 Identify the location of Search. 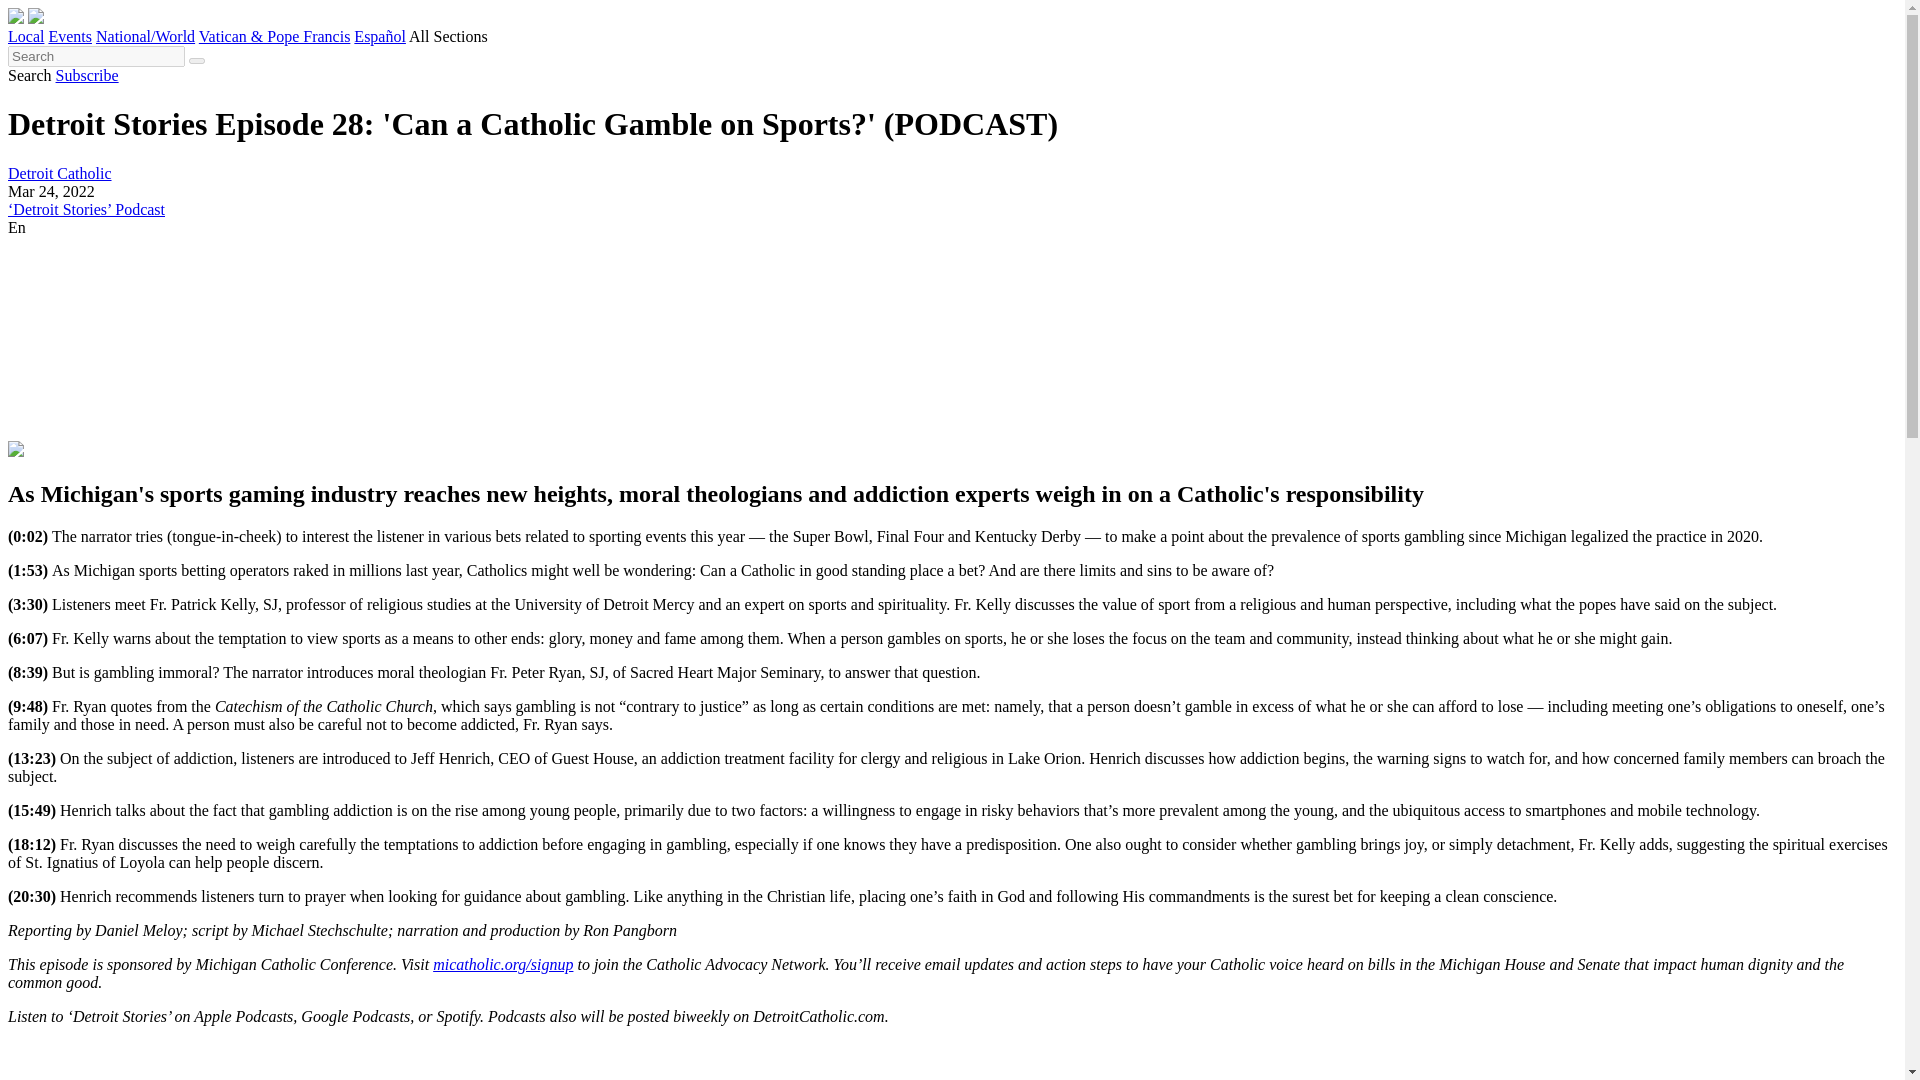
(29, 75).